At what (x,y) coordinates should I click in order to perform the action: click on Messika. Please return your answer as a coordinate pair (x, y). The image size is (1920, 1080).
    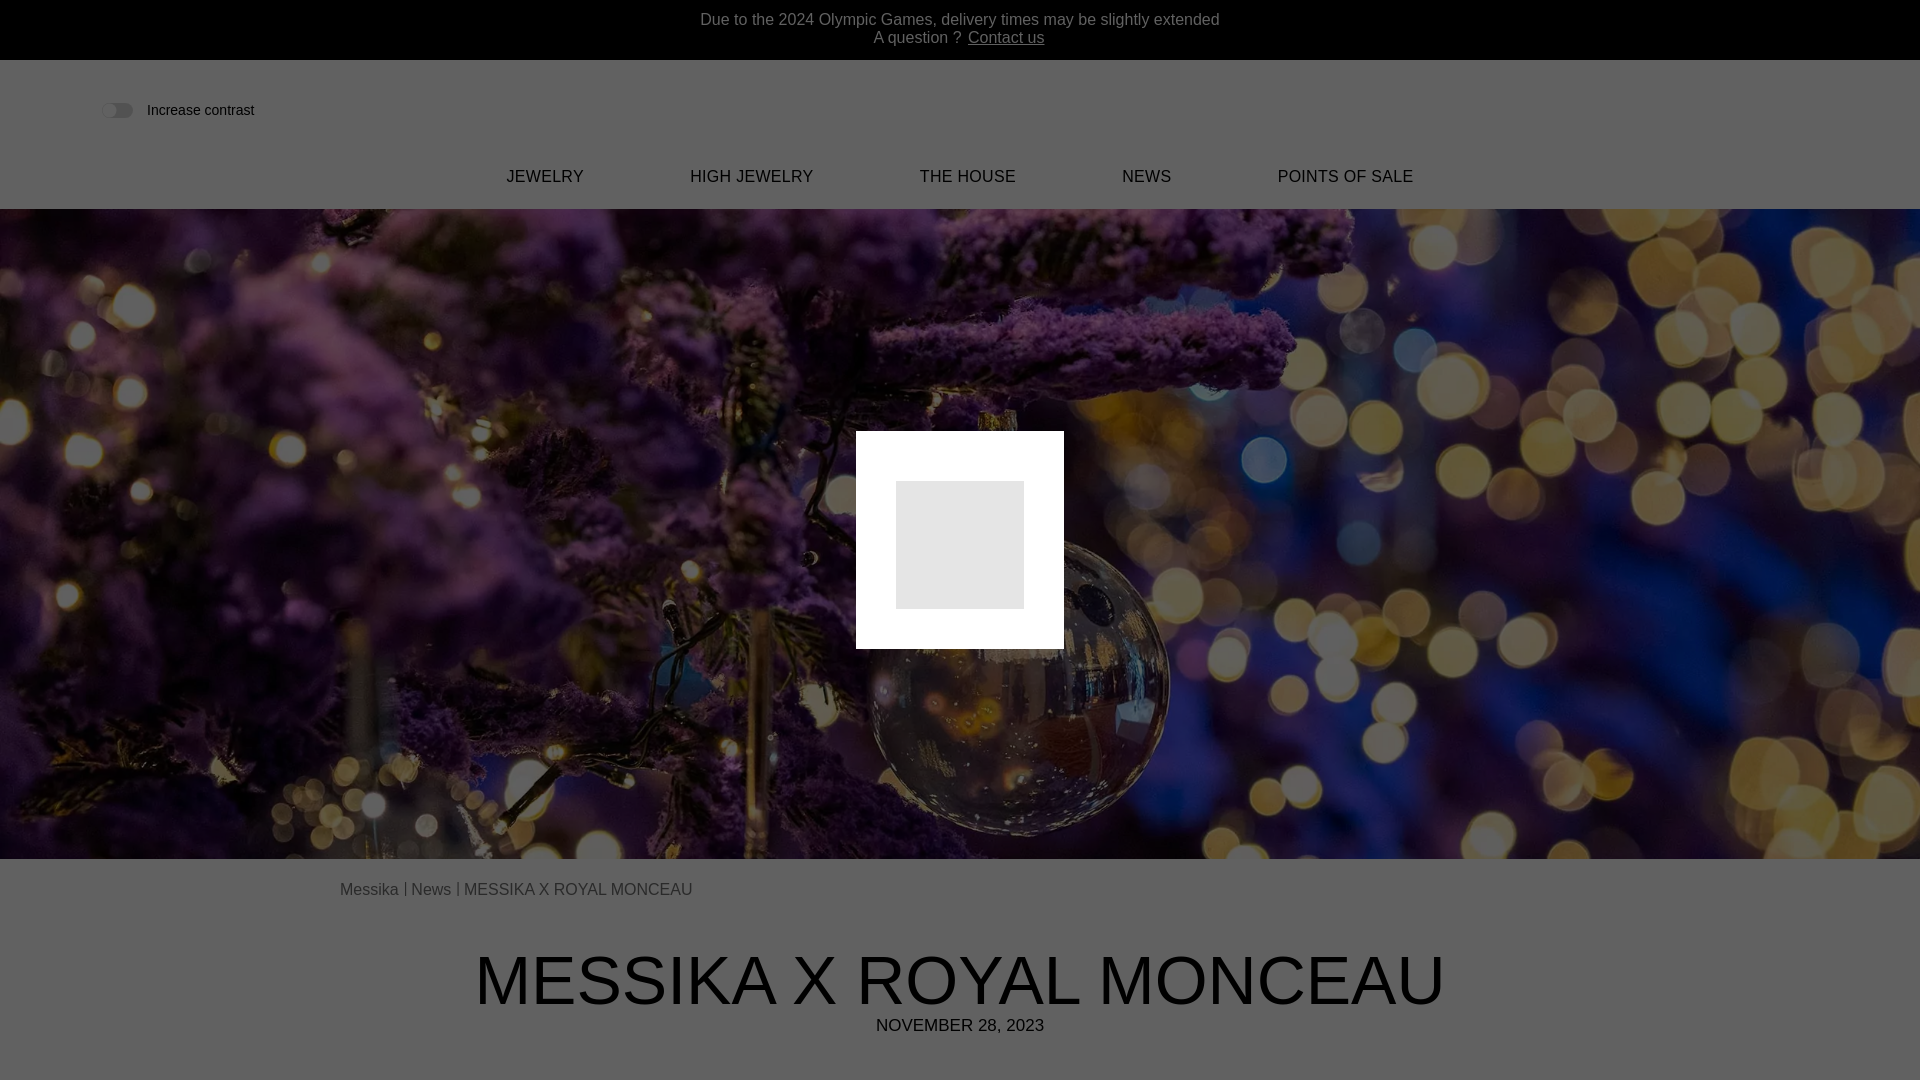
    Looking at the image, I should click on (960, 136).